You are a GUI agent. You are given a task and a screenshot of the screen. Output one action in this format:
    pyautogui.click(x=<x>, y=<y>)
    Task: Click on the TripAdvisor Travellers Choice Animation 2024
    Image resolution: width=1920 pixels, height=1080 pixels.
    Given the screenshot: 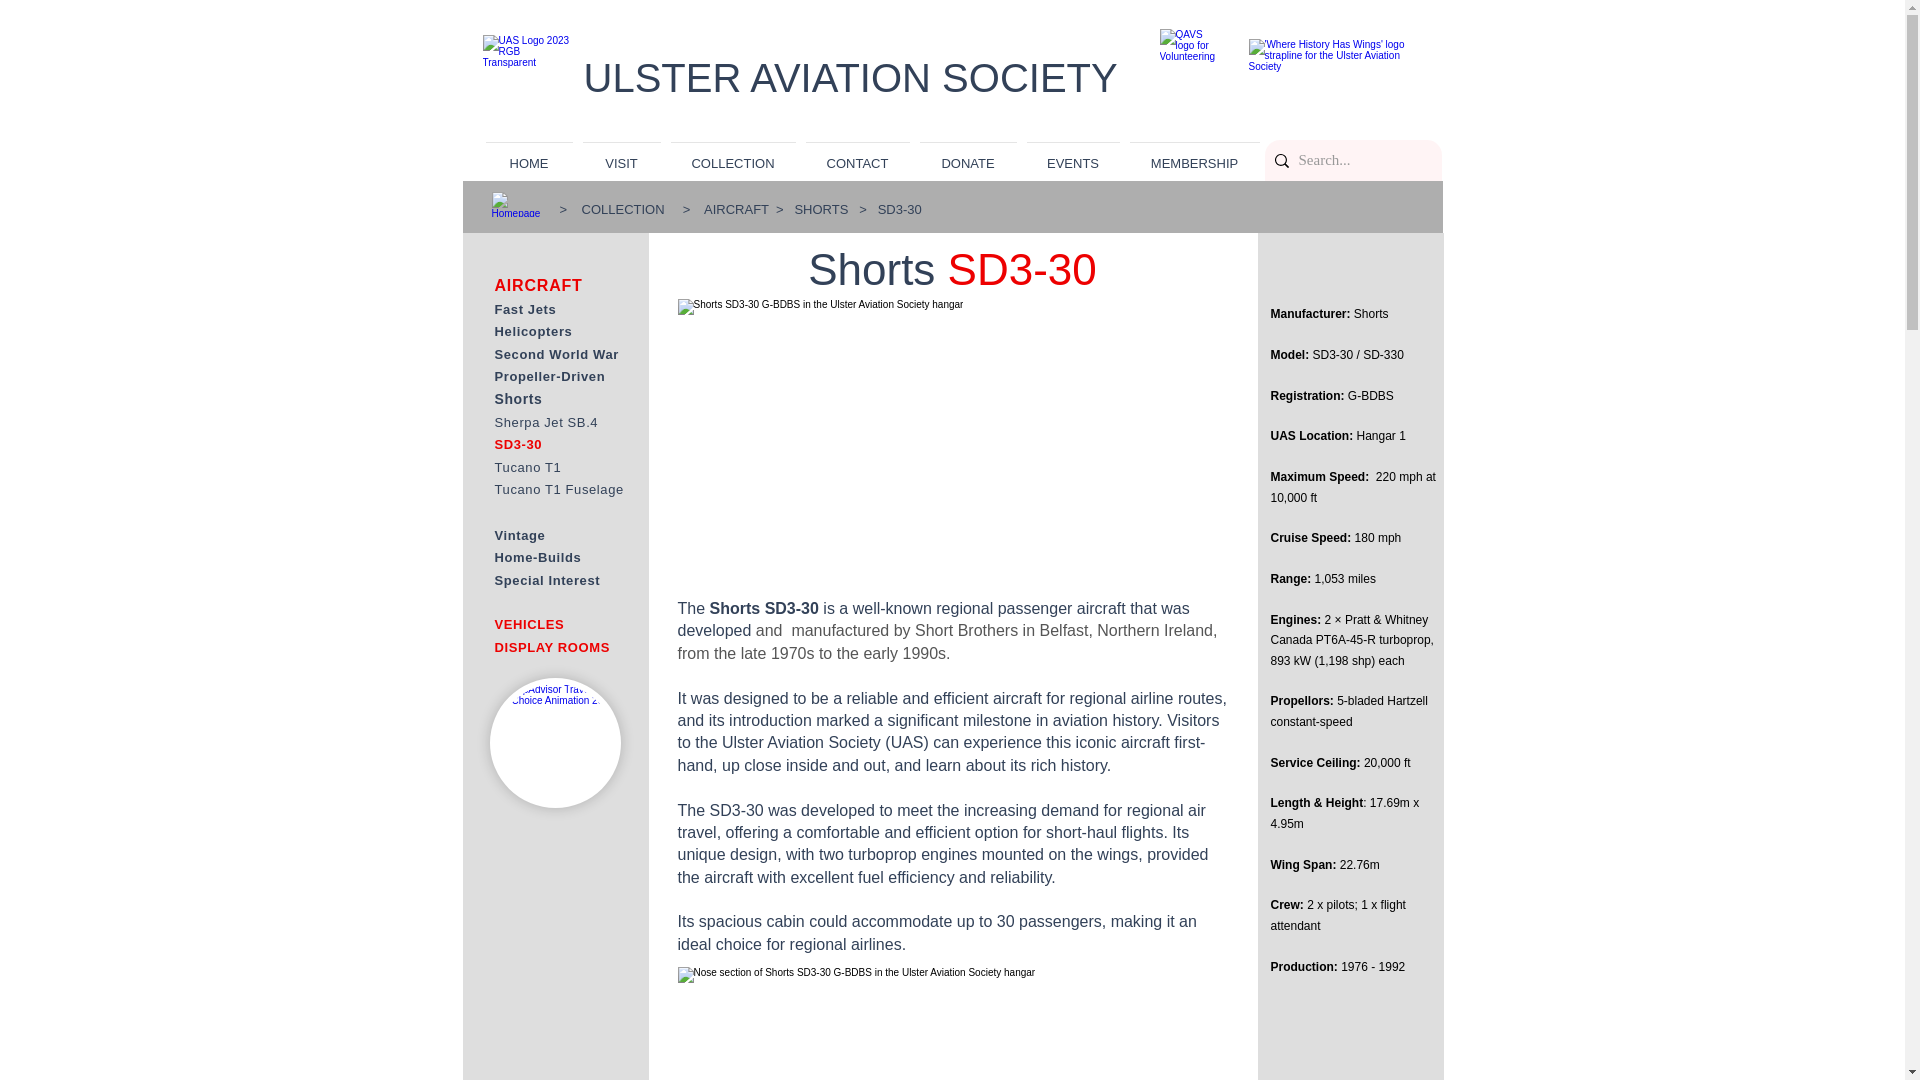 What is the action you would take?
    pyautogui.click(x=554, y=742)
    